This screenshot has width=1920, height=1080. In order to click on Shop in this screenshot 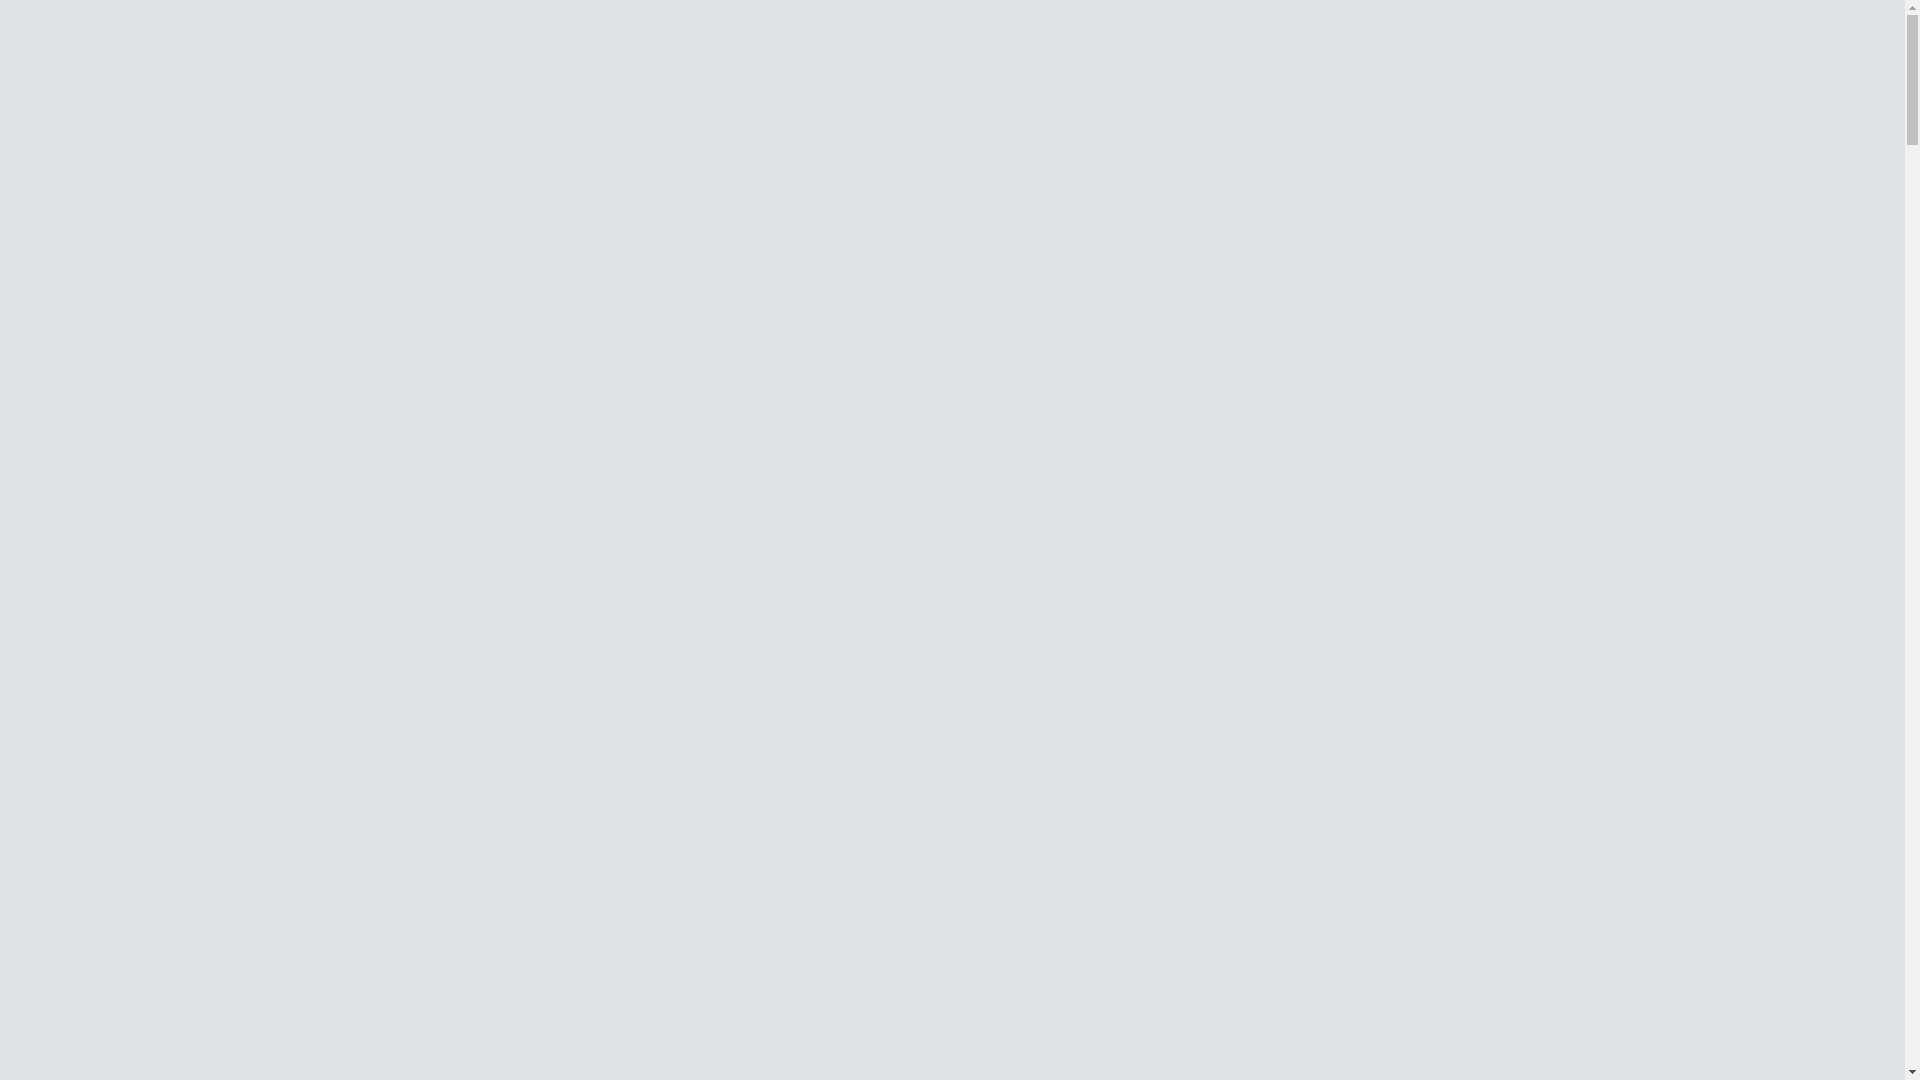, I will do `click(64, 130)`.